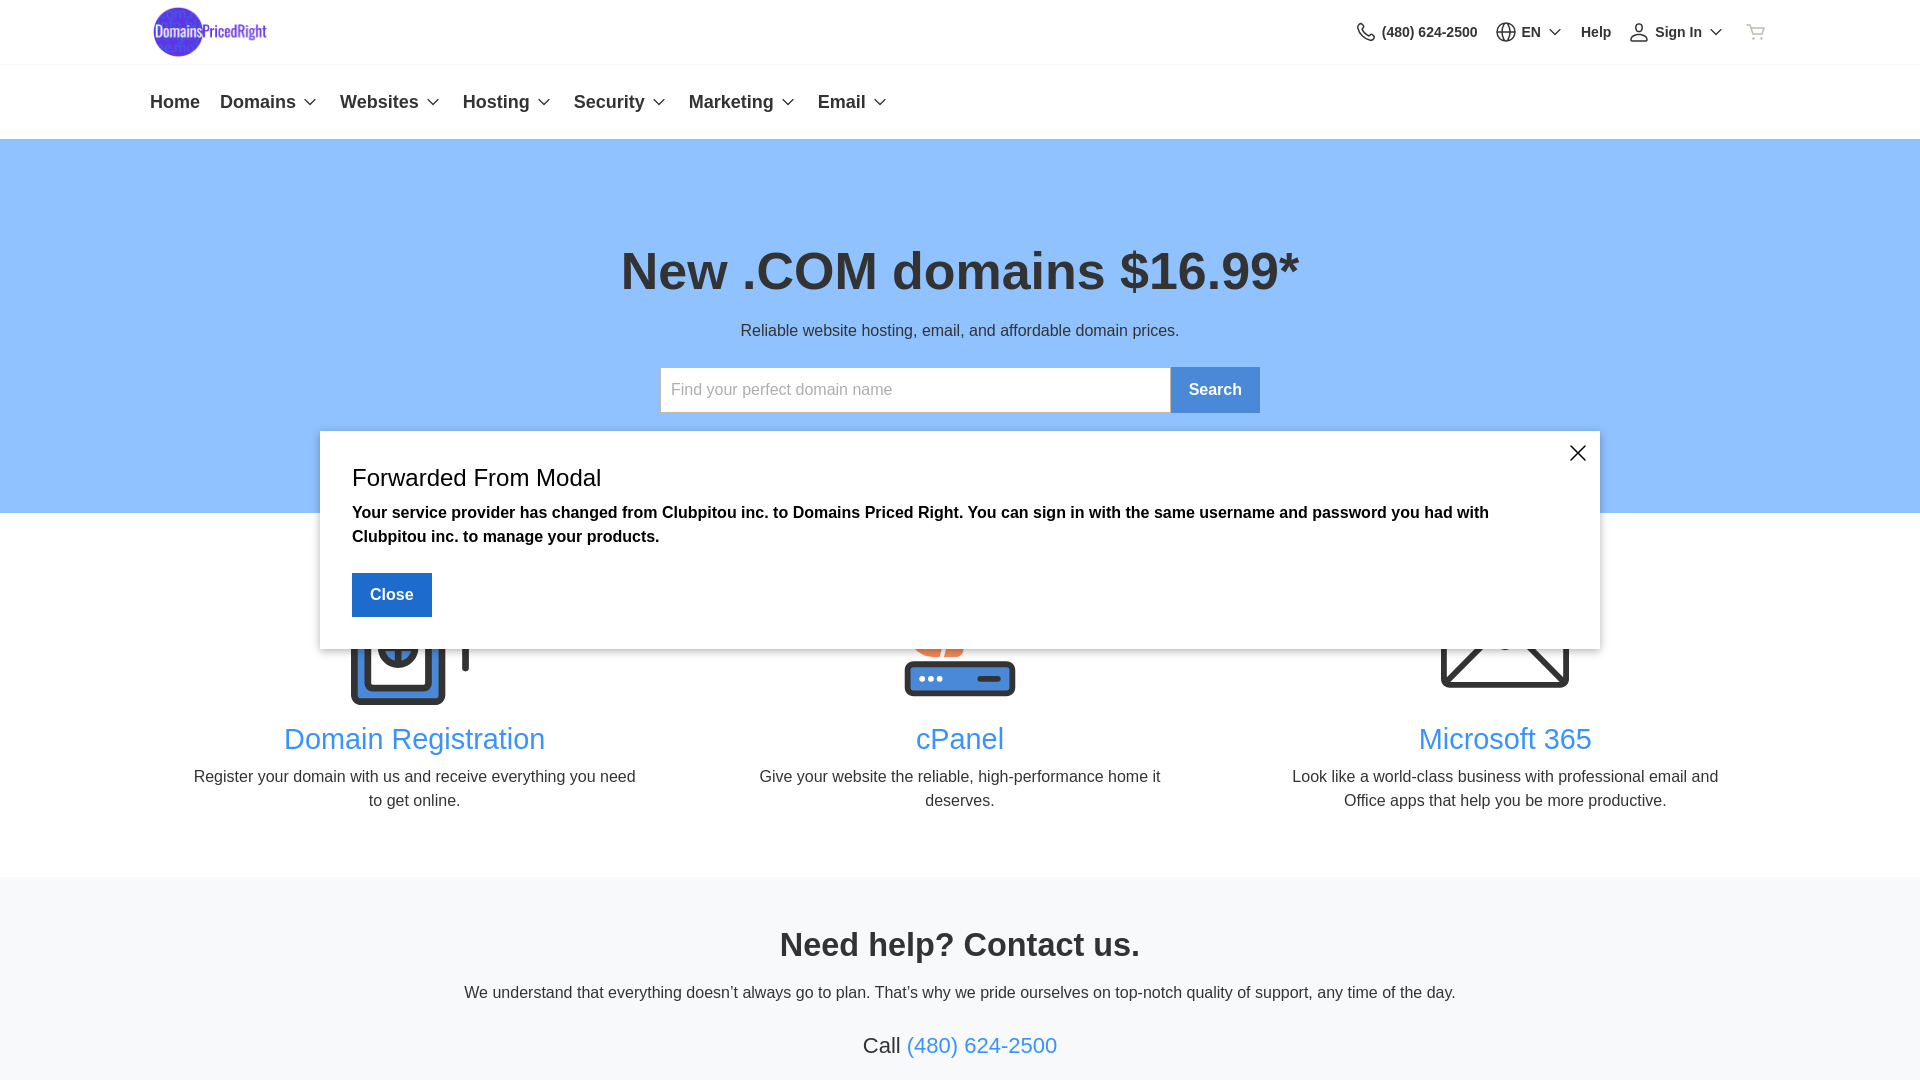 This screenshot has width=1920, height=1080. Describe the element at coordinates (392, 595) in the screenshot. I see `Close` at that location.